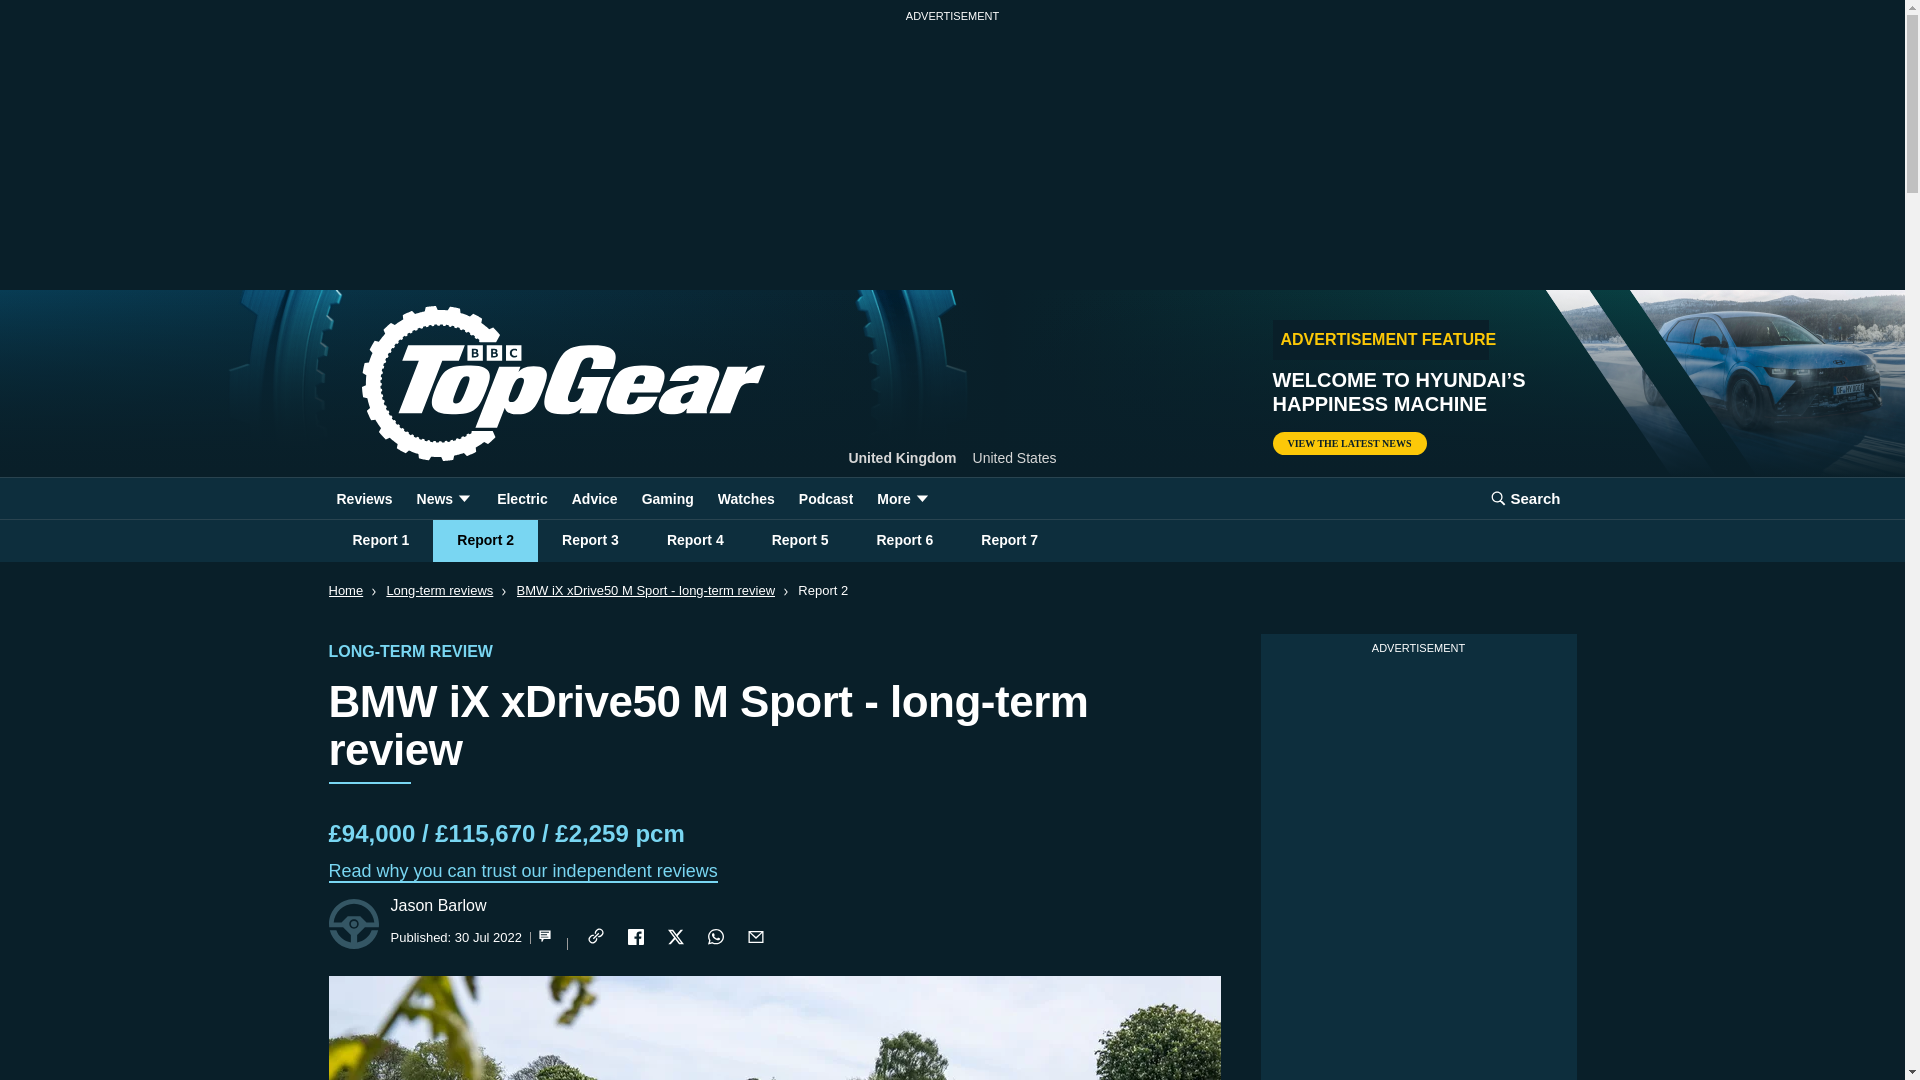  What do you see at coordinates (826, 498) in the screenshot?
I see `Podcast` at bounding box center [826, 498].